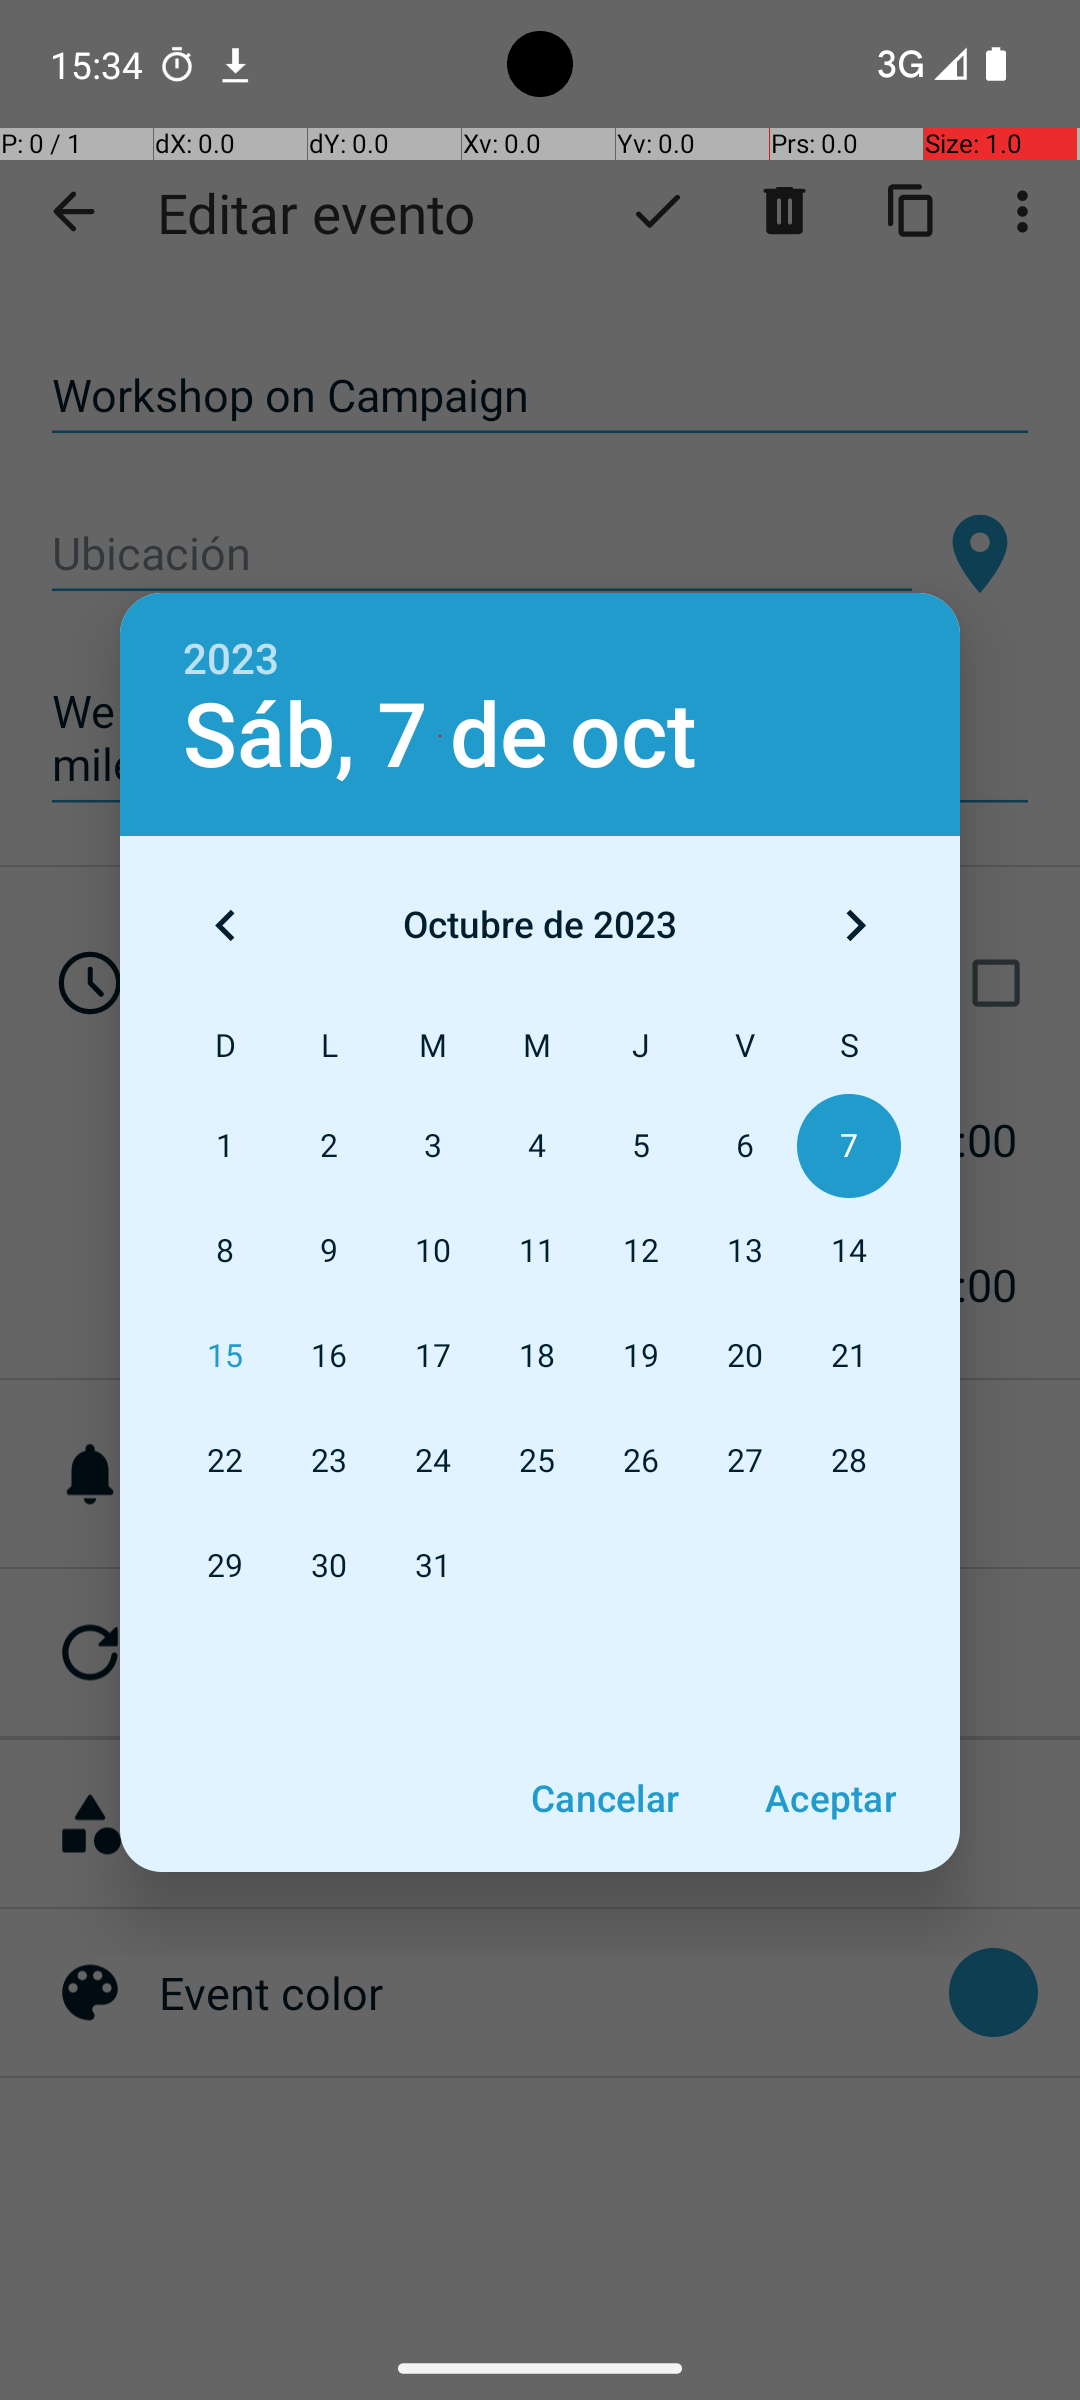 The image size is (1080, 2400). I want to click on Mes siguiente, so click(855, 925).